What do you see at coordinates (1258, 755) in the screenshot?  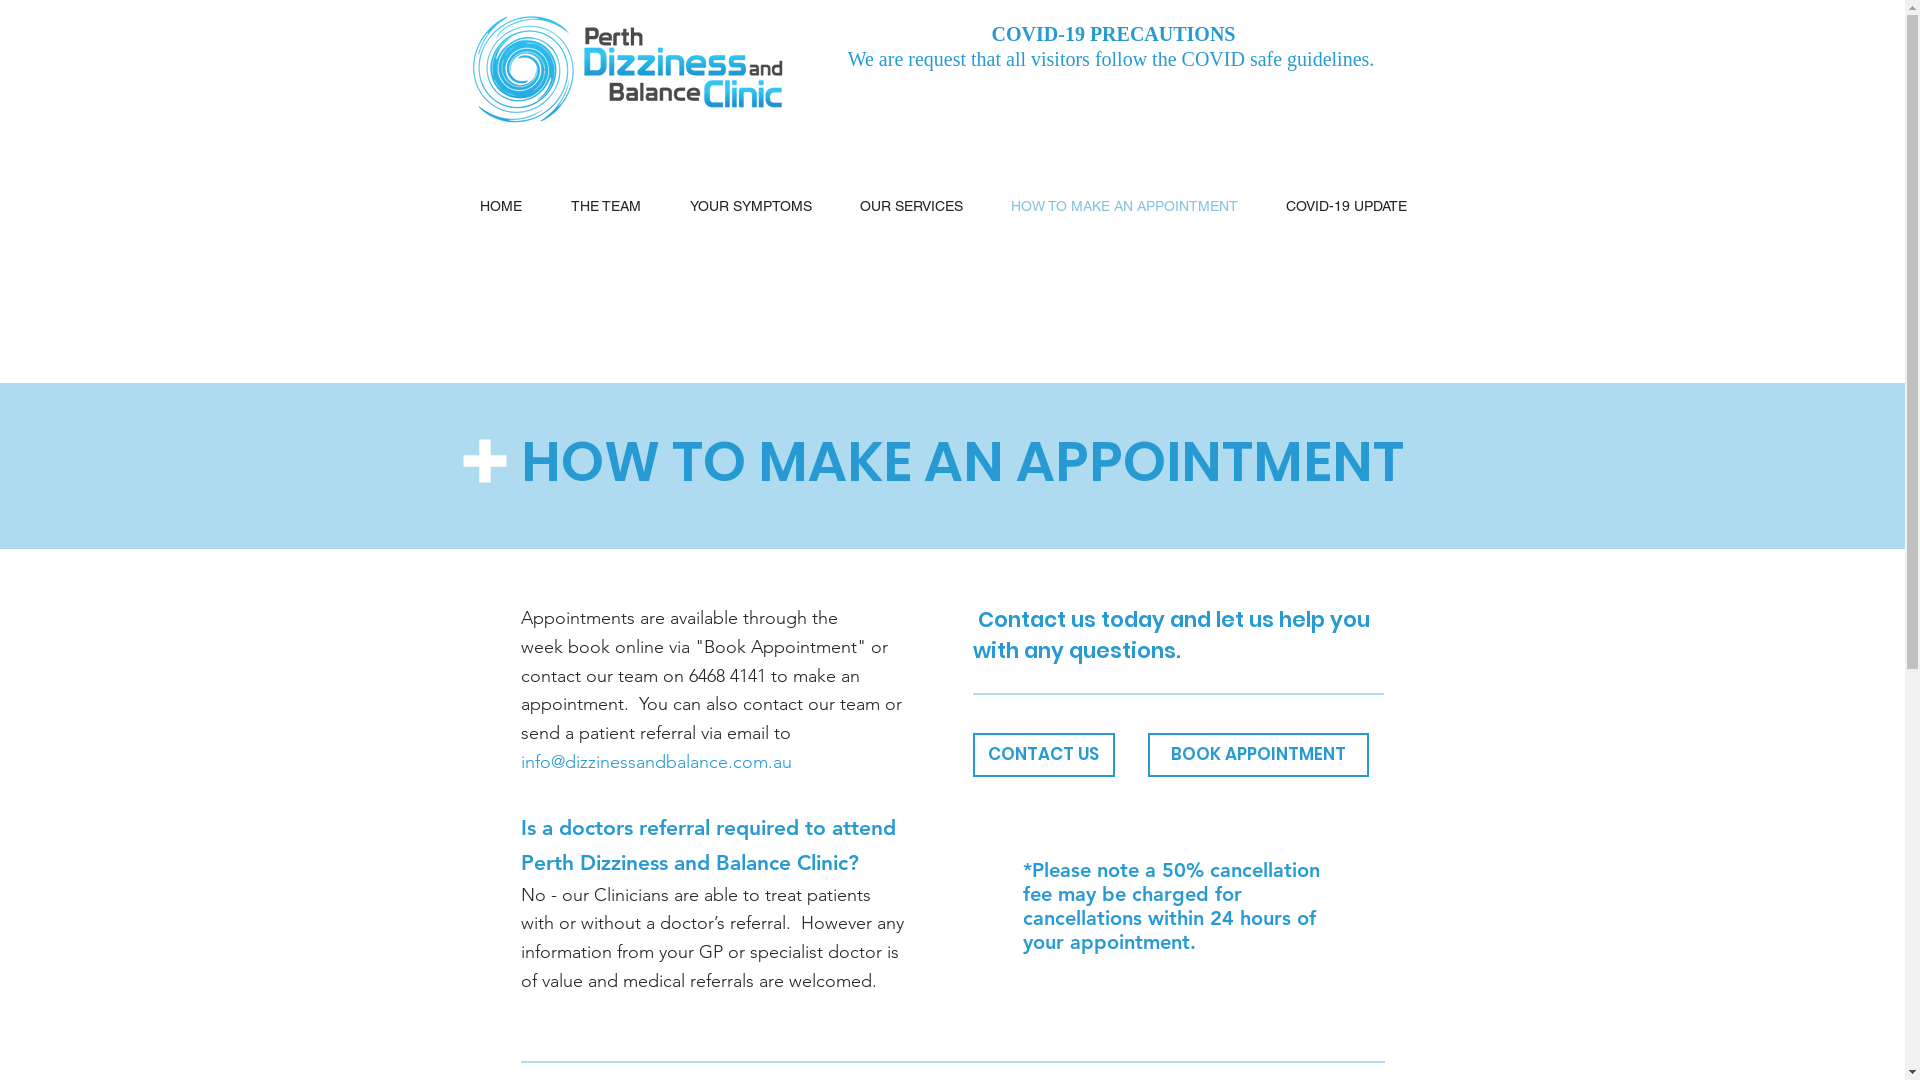 I see `BOOK APPOINTMENT` at bounding box center [1258, 755].